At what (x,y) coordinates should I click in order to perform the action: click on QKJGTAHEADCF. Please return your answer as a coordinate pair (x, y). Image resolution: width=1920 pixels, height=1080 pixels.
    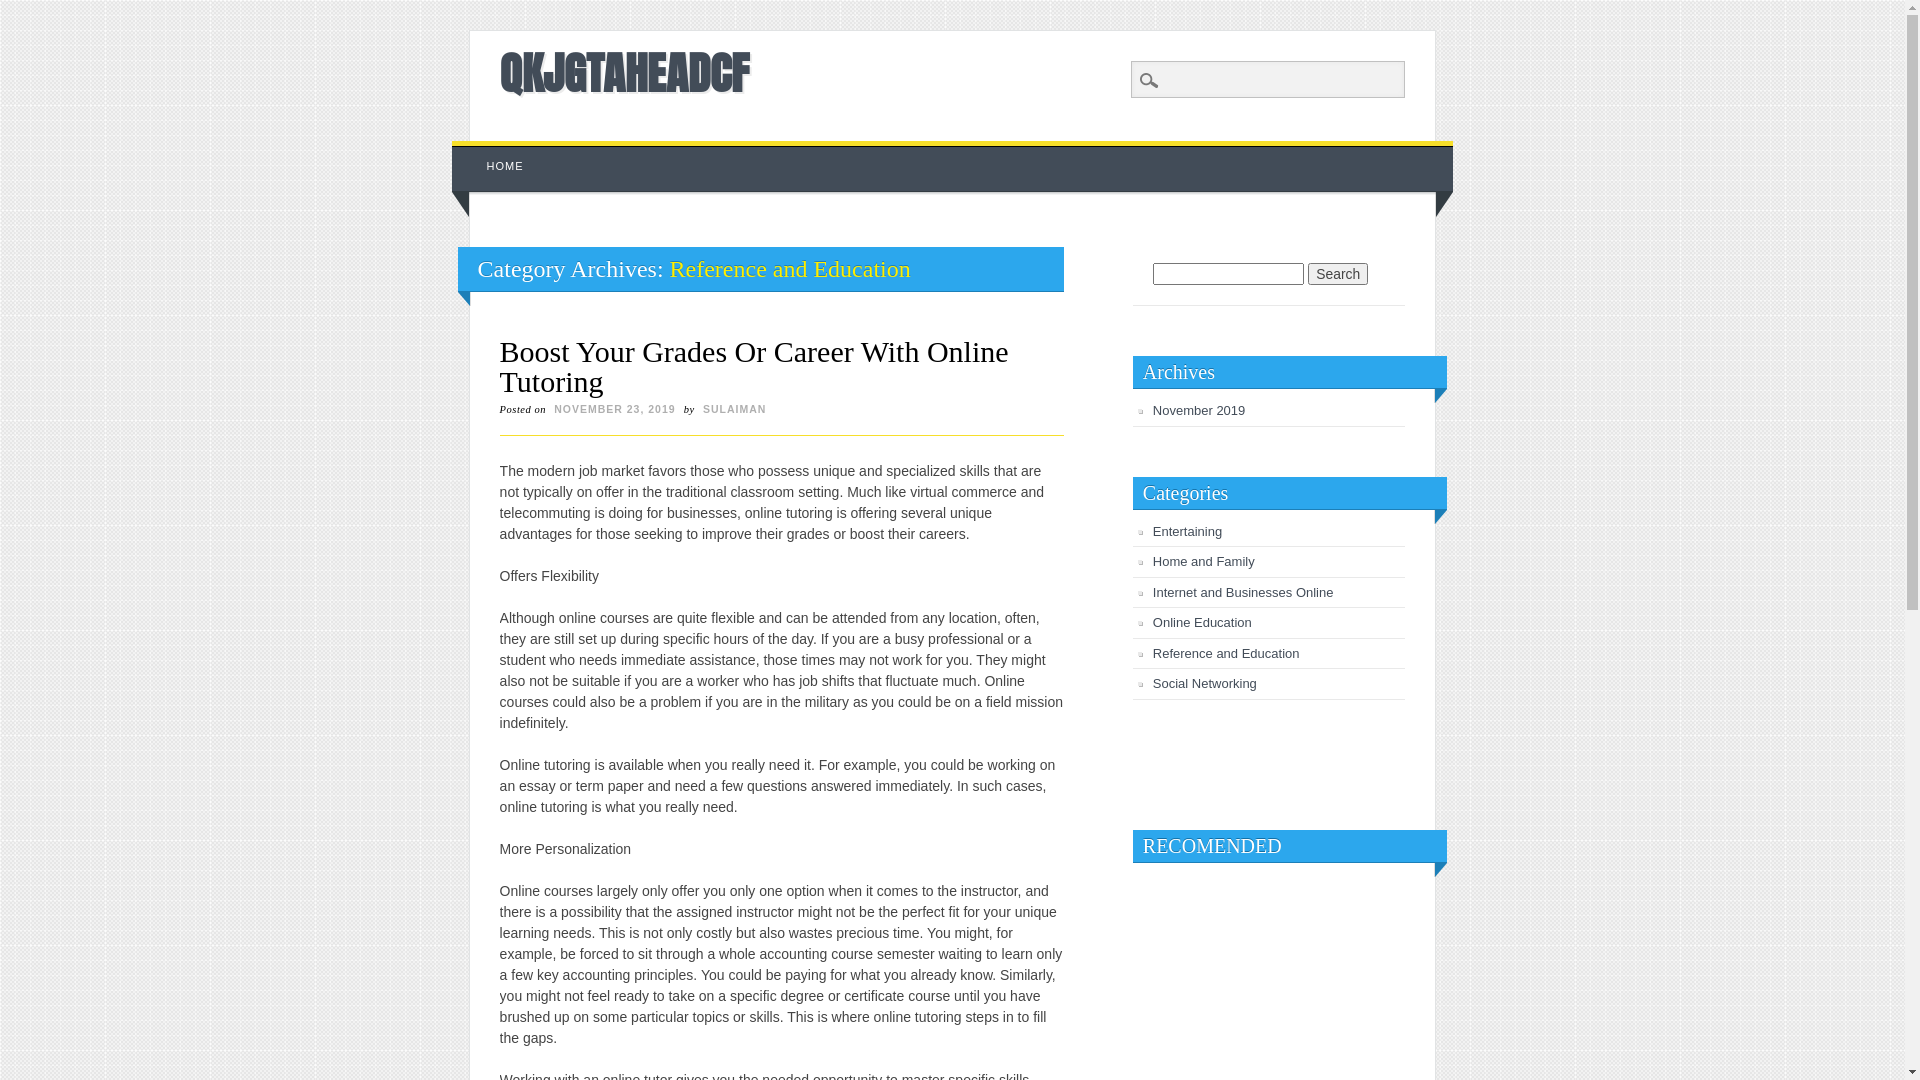
    Looking at the image, I should click on (624, 72).